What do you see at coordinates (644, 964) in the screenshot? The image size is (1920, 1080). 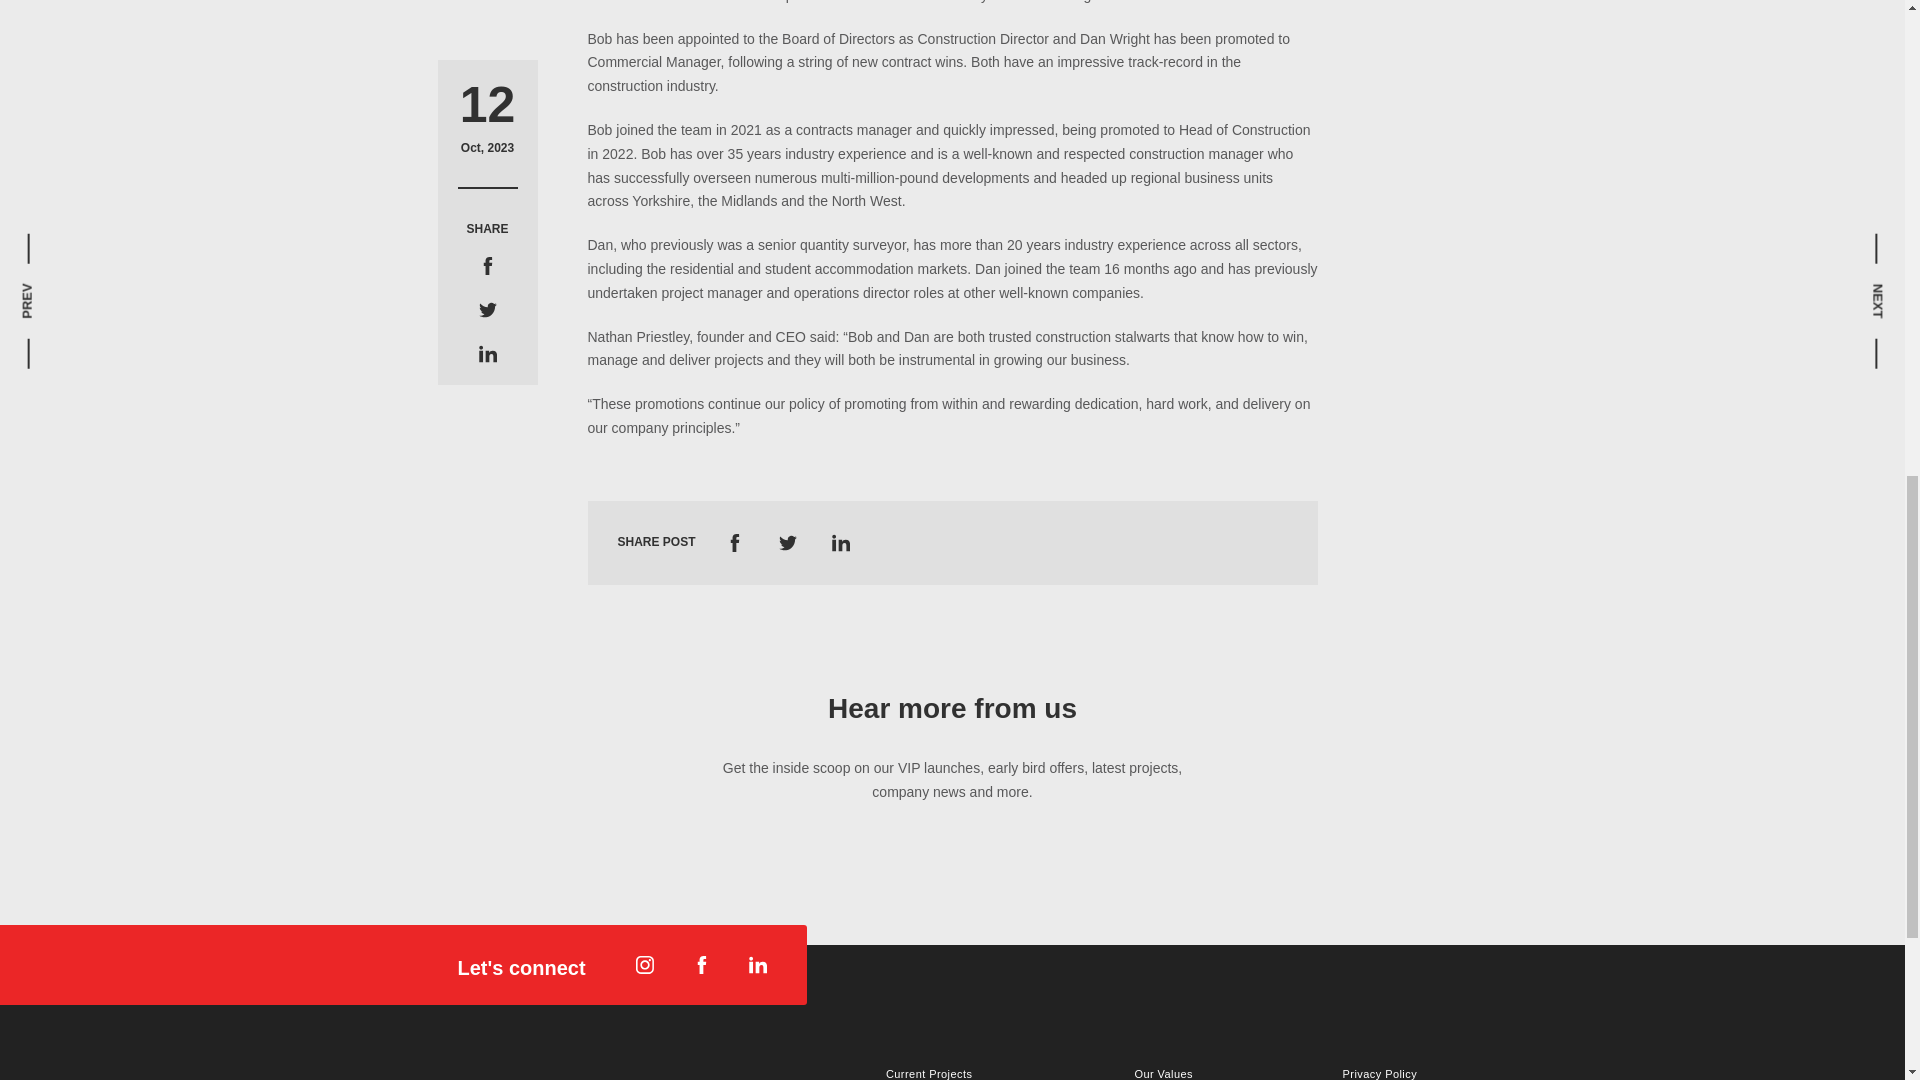 I see `Instagram` at bounding box center [644, 964].